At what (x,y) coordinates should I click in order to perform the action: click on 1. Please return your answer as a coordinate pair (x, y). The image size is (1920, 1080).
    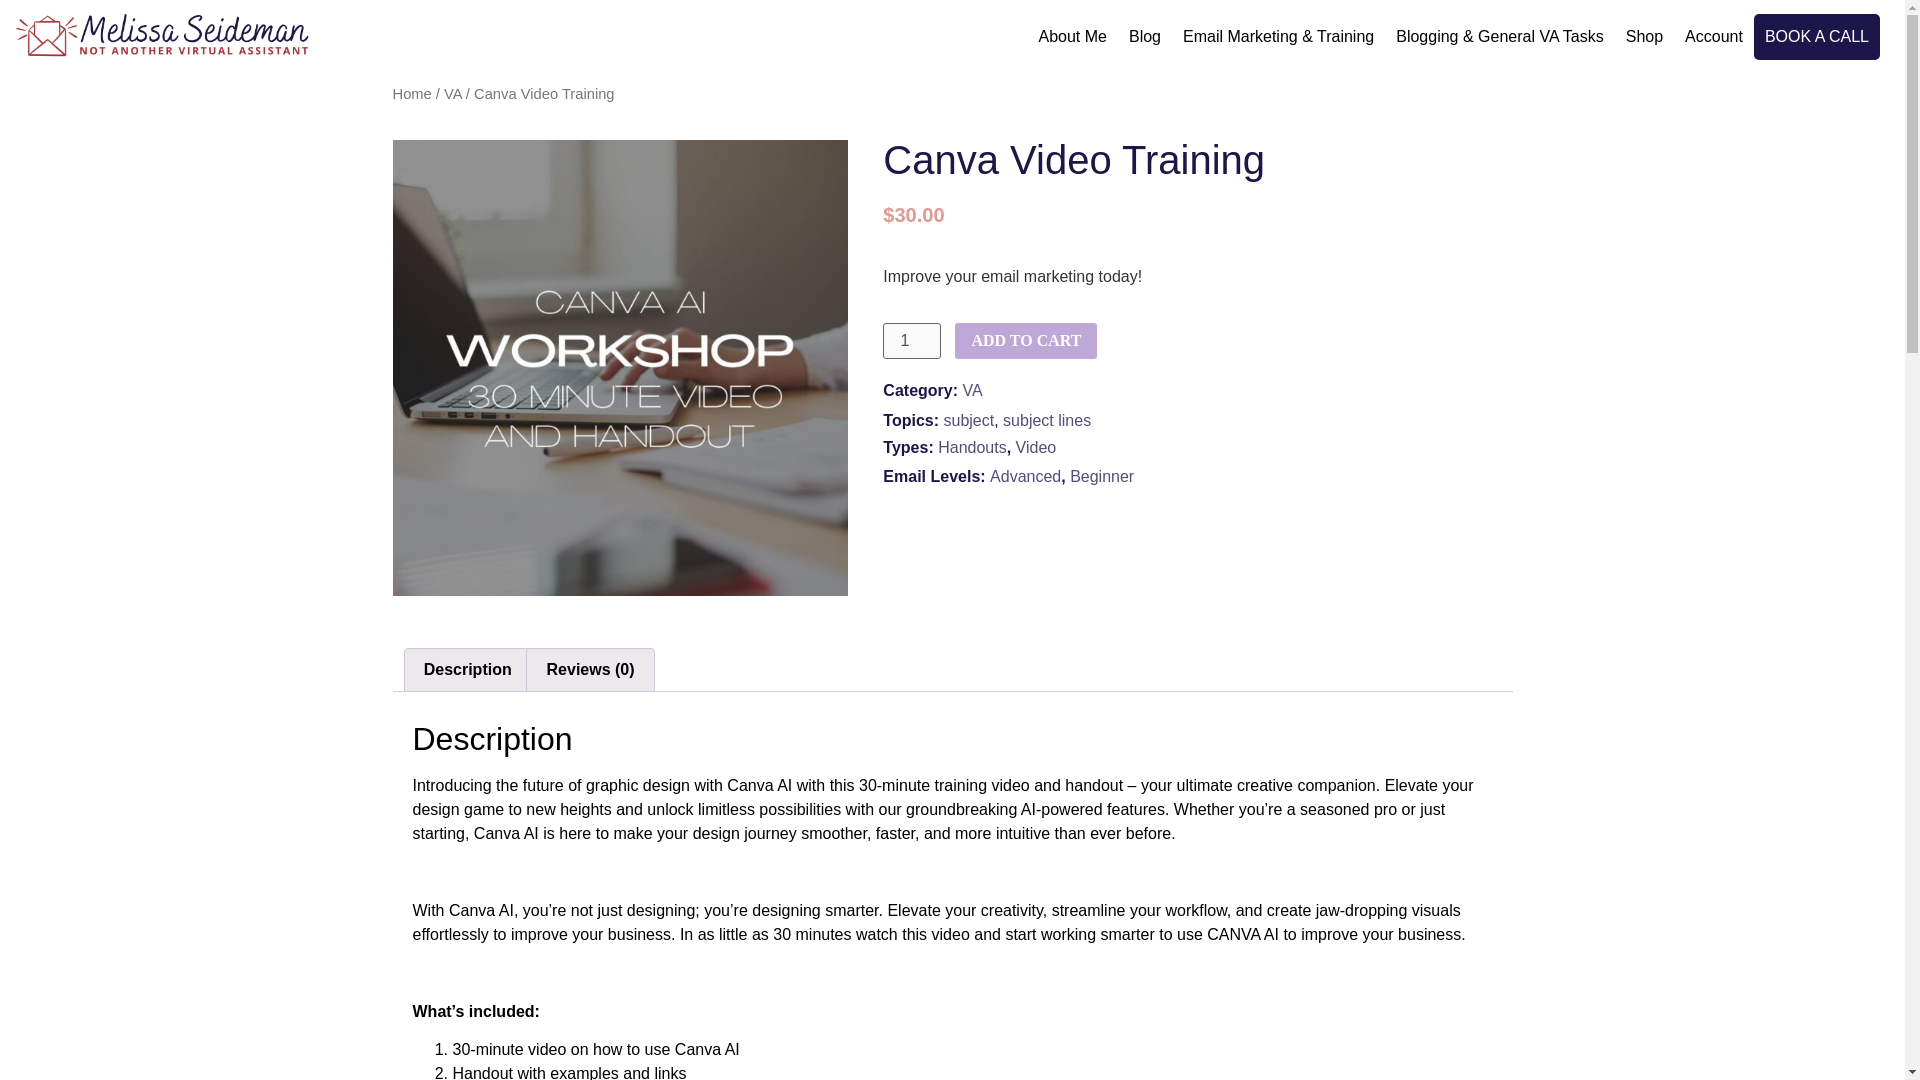
    Looking at the image, I should click on (912, 340).